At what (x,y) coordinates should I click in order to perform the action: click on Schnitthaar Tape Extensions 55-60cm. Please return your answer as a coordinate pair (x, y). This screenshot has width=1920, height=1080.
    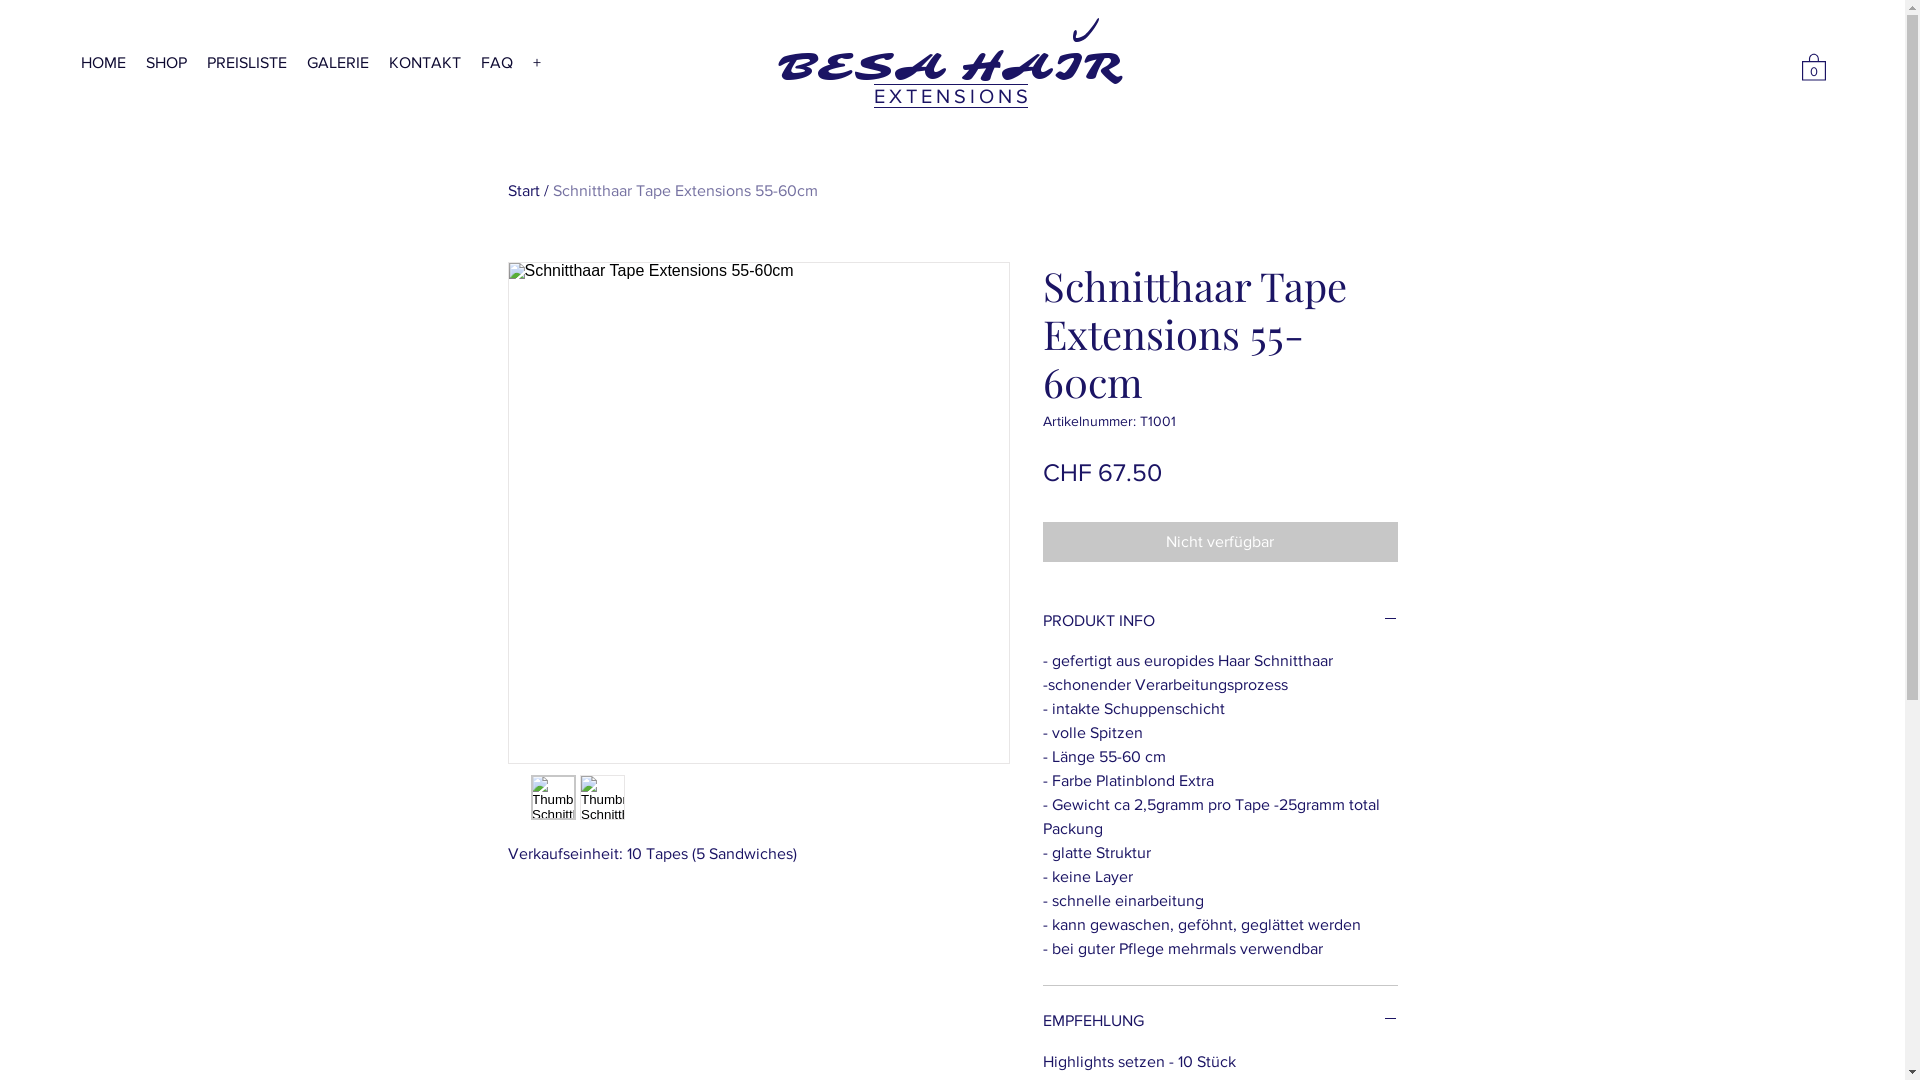
    Looking at the image, I should click on (684, 190).